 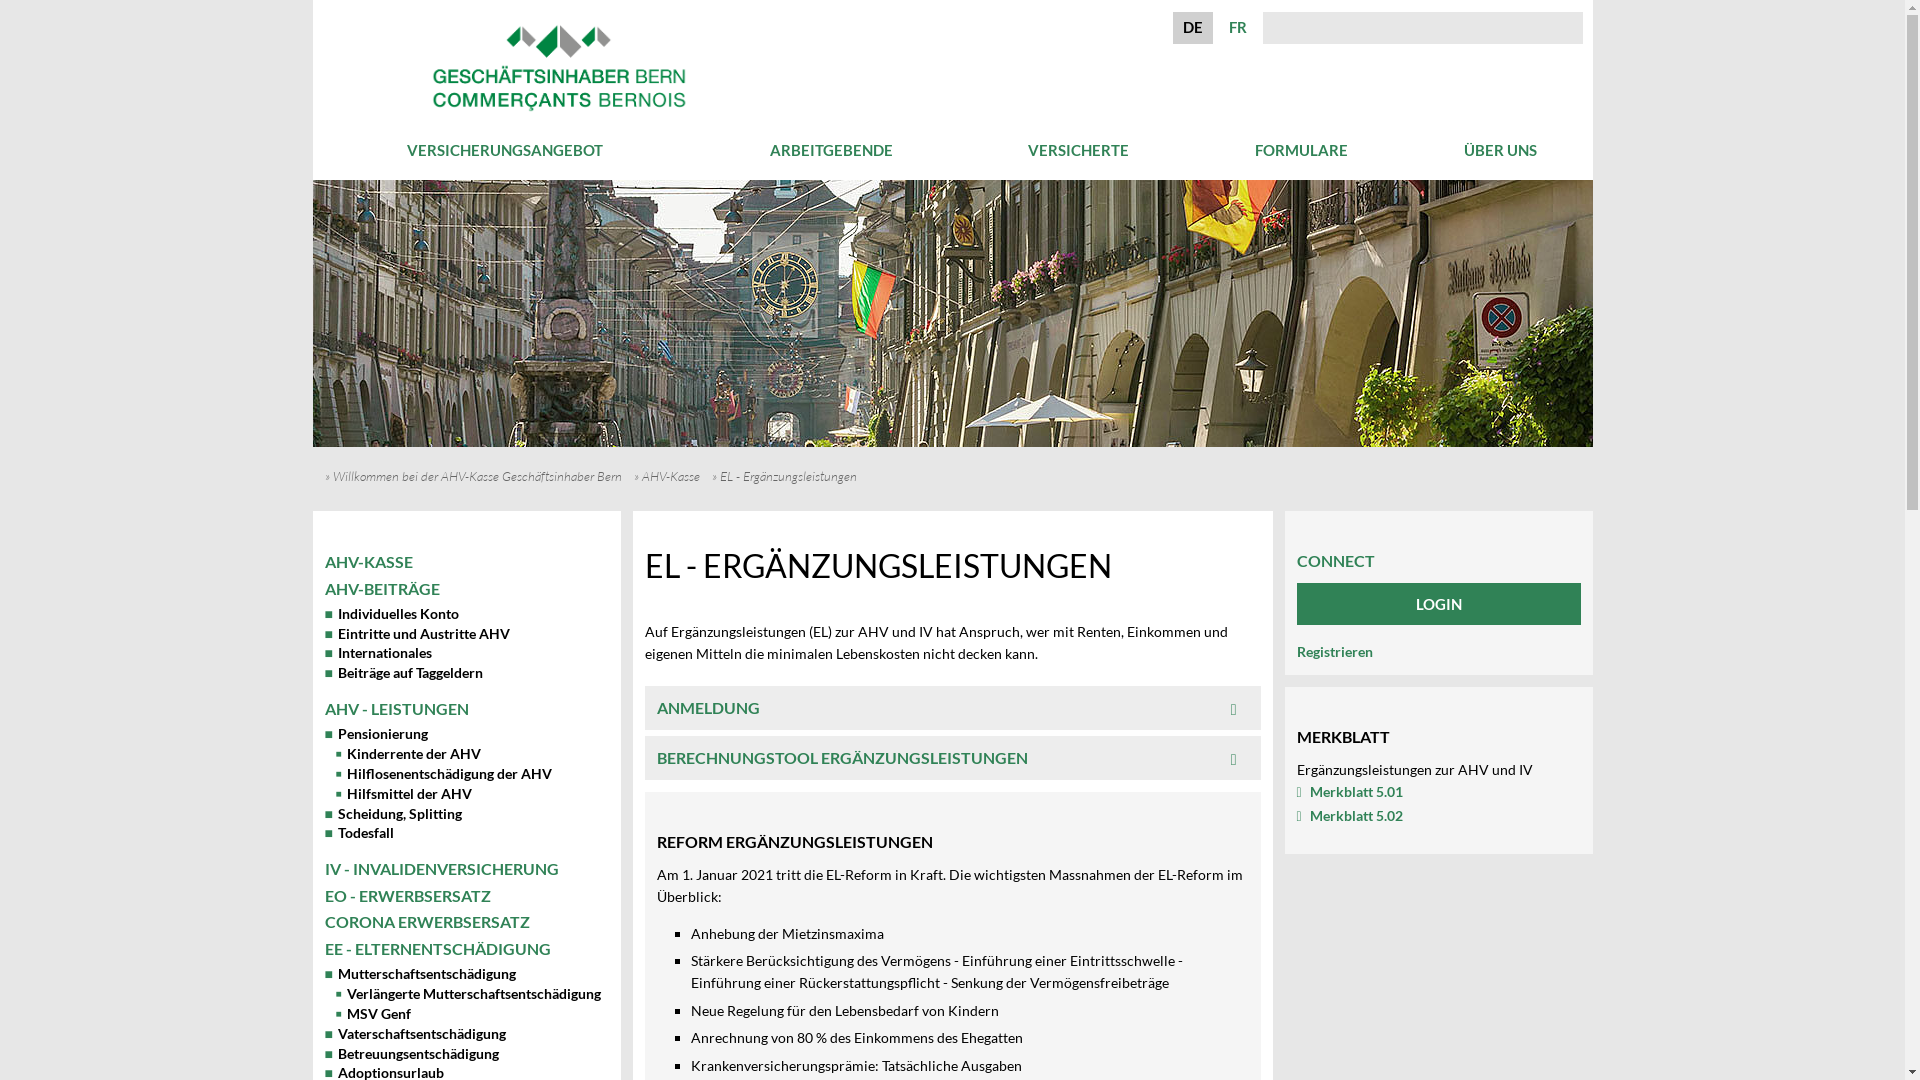 What do you see at coordinates (1349, 792) in the screenshot?
I see `Merkblatt 5.01` at bounding box center [1349, 792].